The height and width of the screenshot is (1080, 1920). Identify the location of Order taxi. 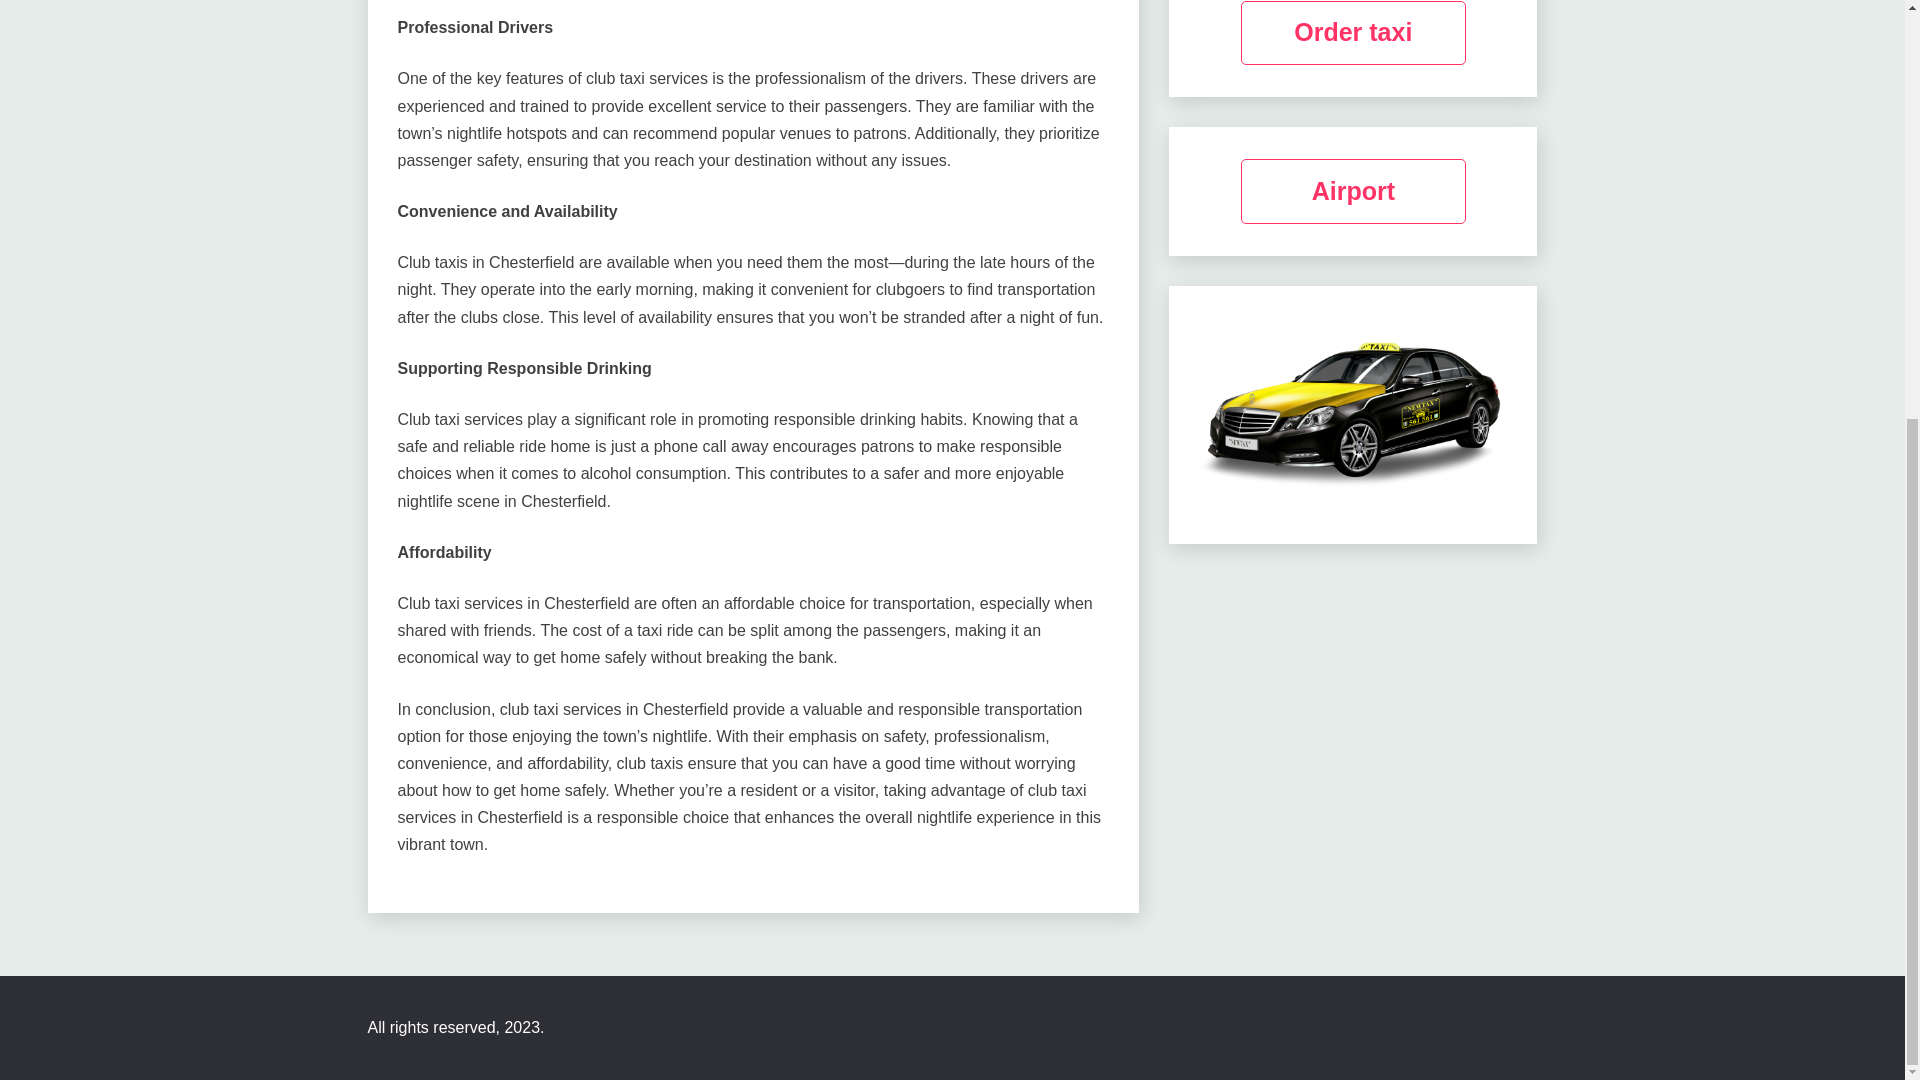
(1353, 33).